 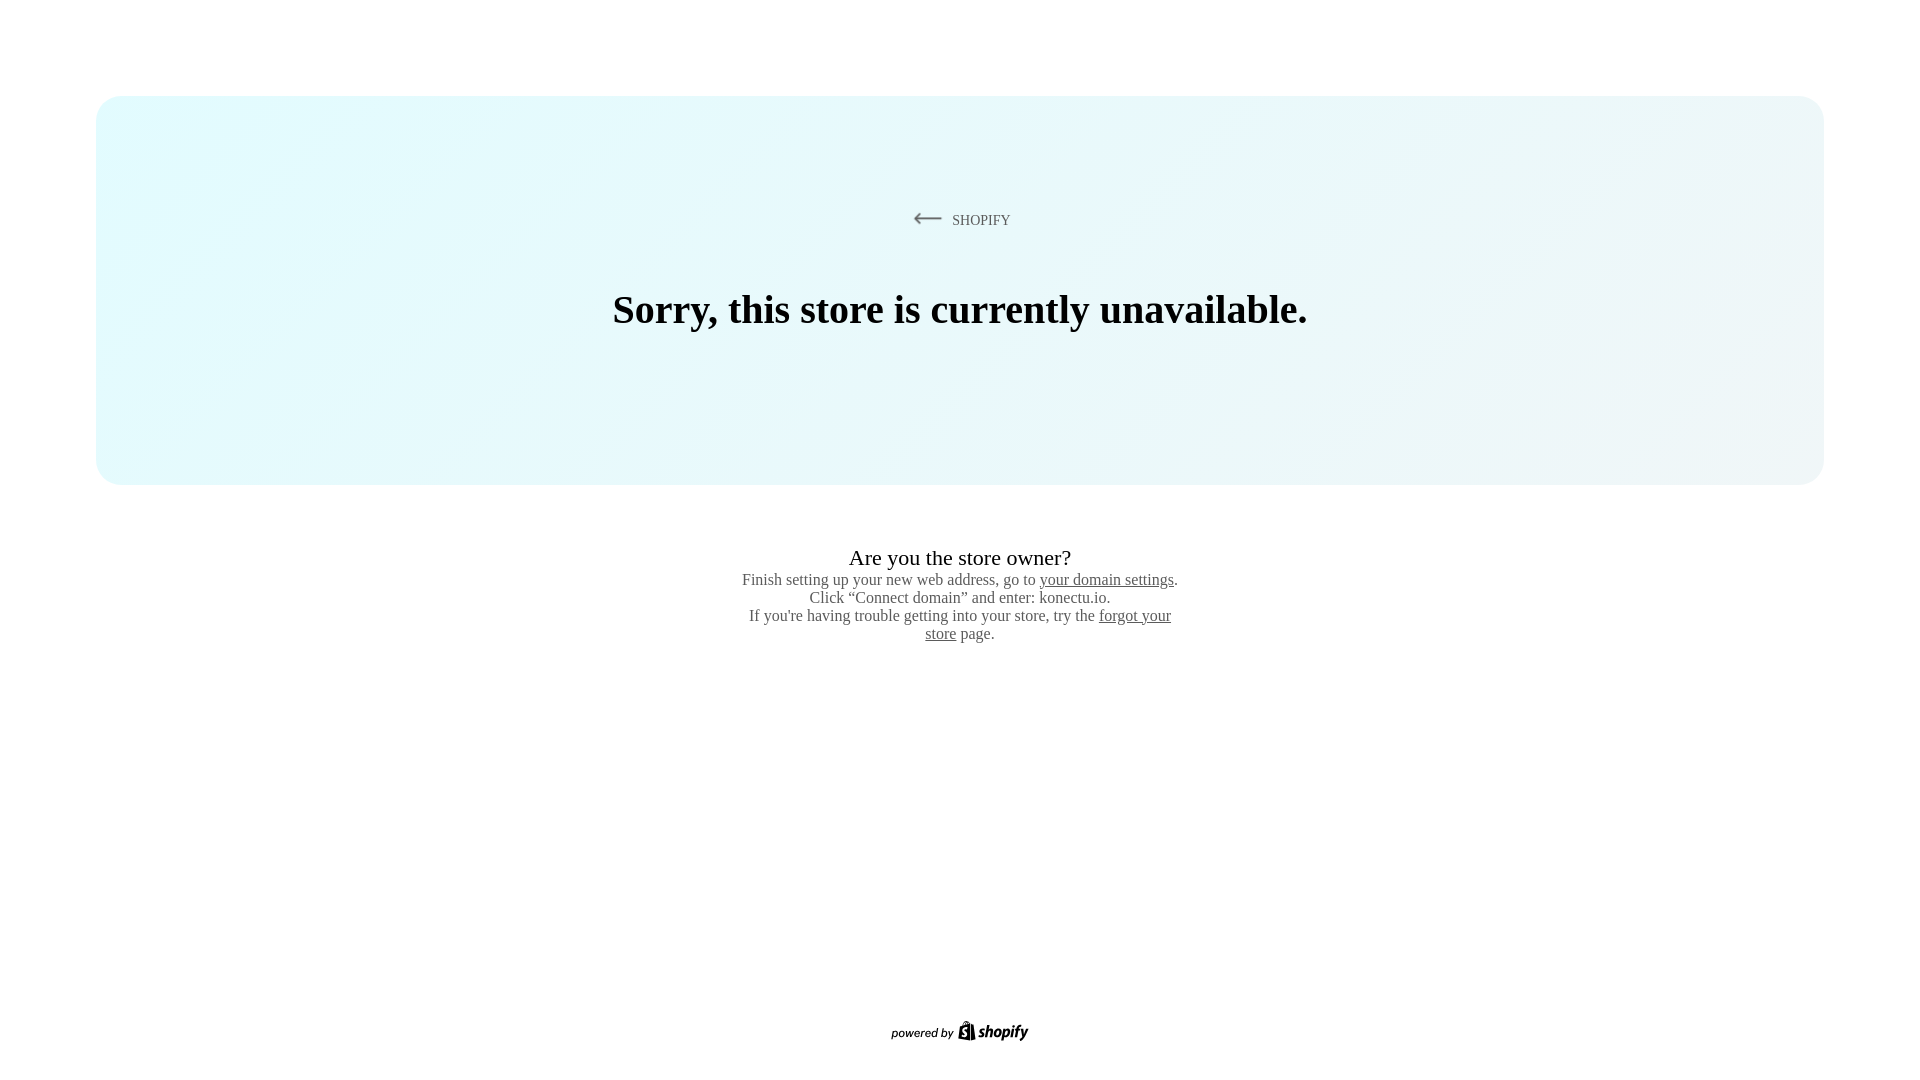 What do you see at coordinates (1048, 624) in the screenshot?
I see `forgot your store` at bounding box center [1048, 624].